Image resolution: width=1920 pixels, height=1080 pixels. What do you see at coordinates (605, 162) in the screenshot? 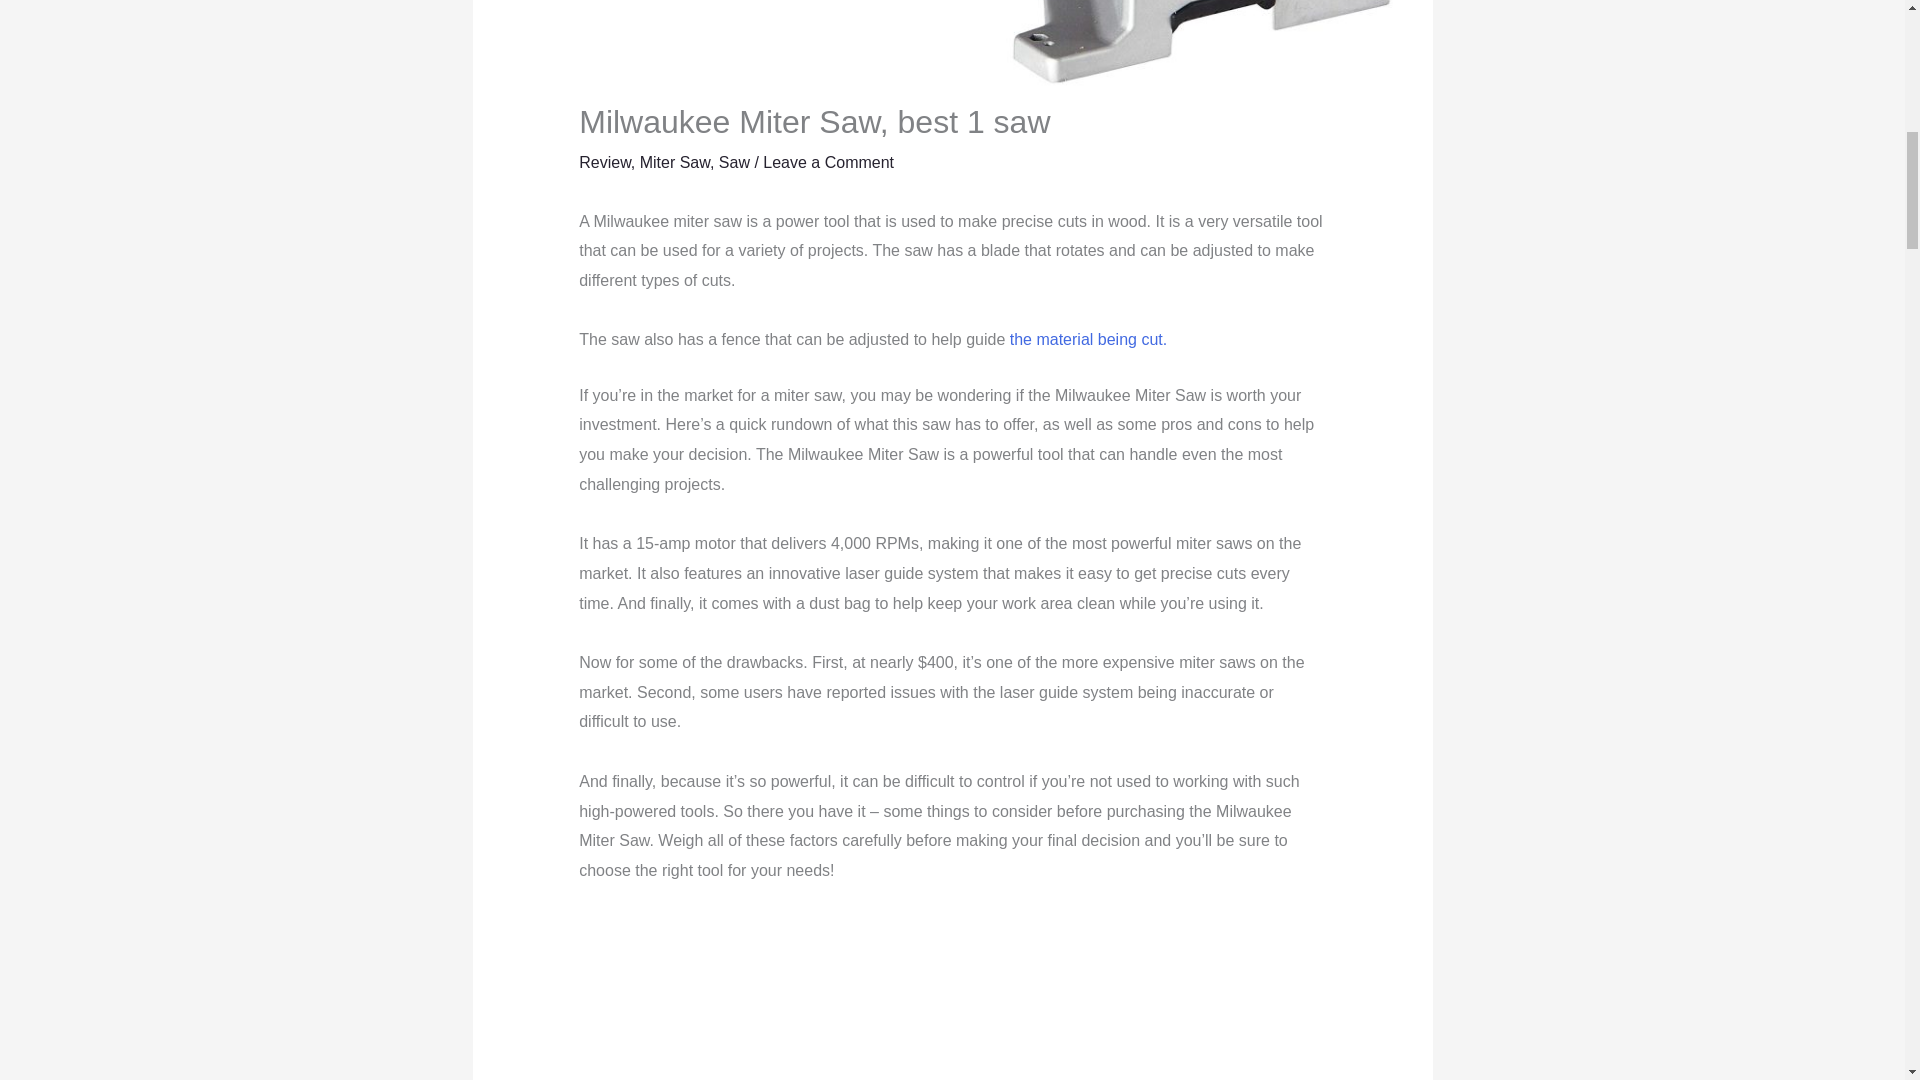
I see `Review` at bounding box center [605, 162].